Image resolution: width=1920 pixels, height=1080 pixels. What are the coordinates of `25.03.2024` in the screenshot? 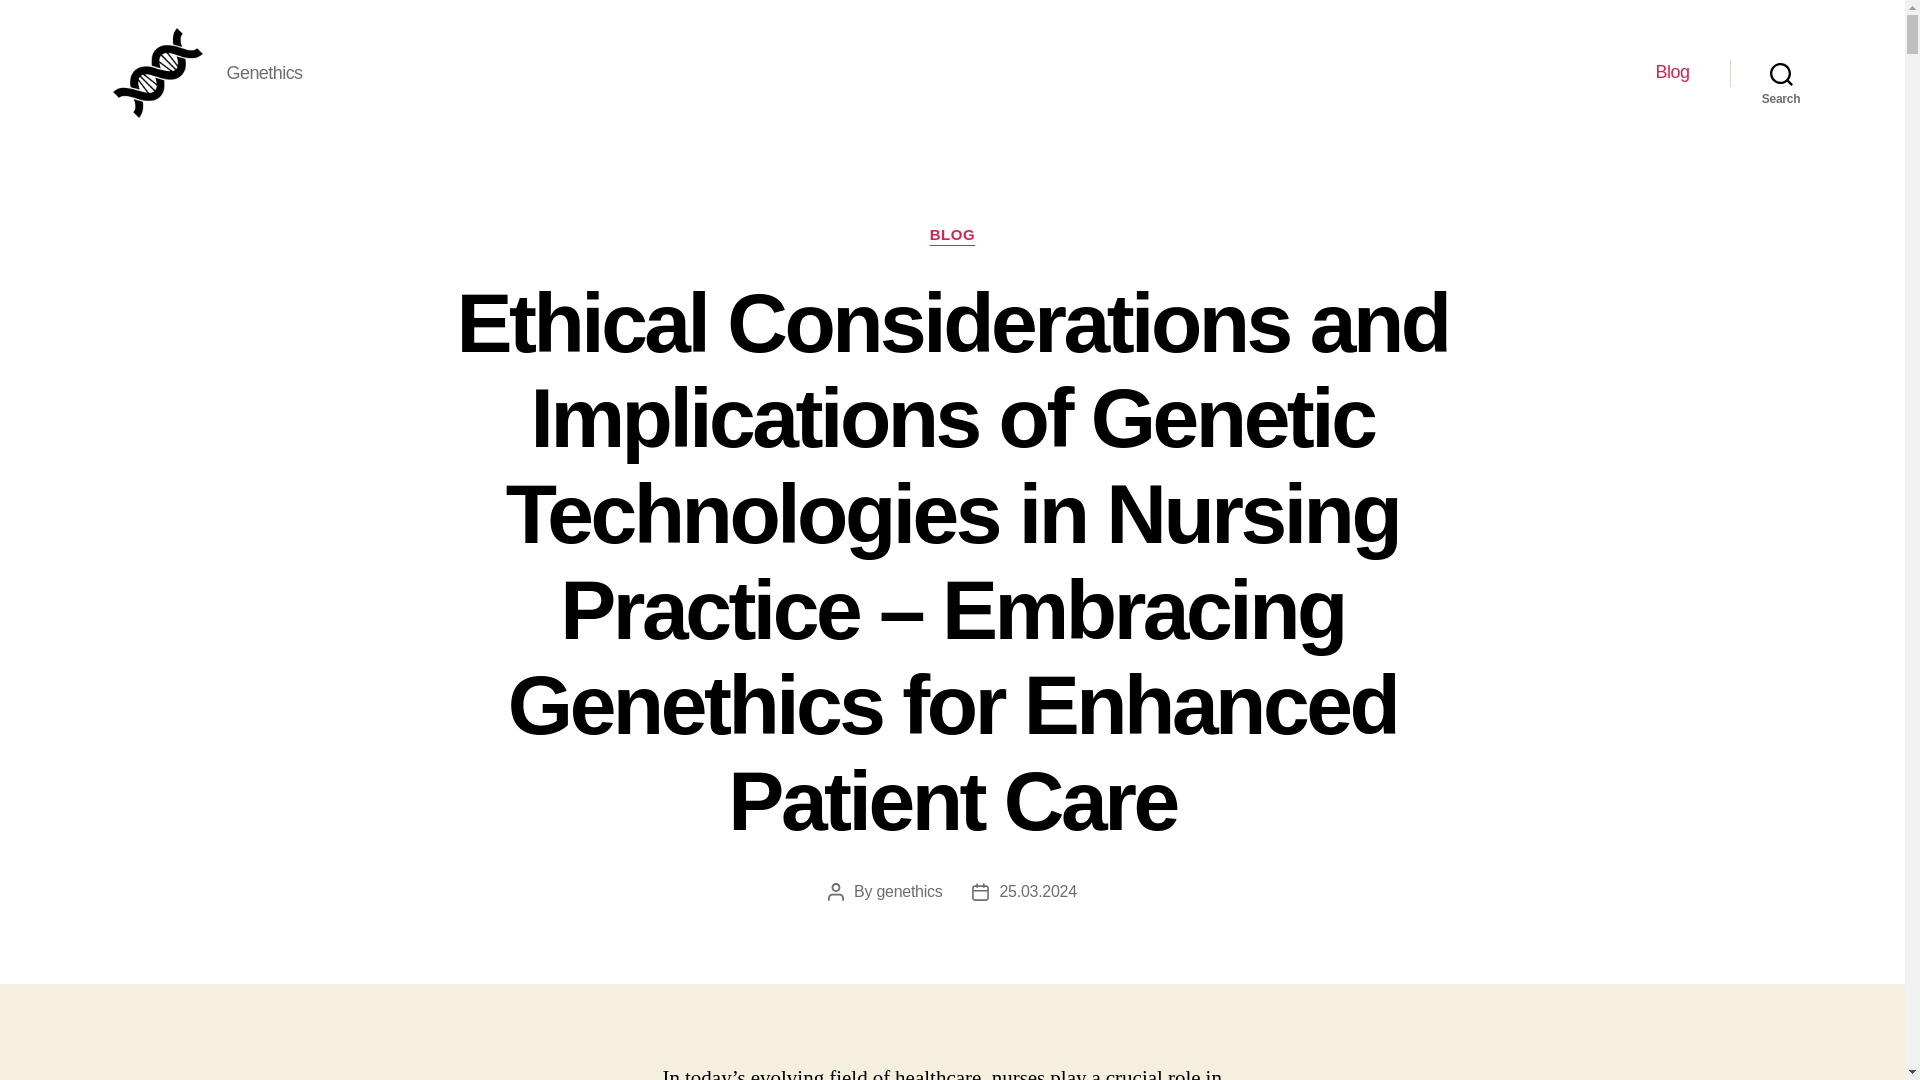 It's located at (1036, 891).